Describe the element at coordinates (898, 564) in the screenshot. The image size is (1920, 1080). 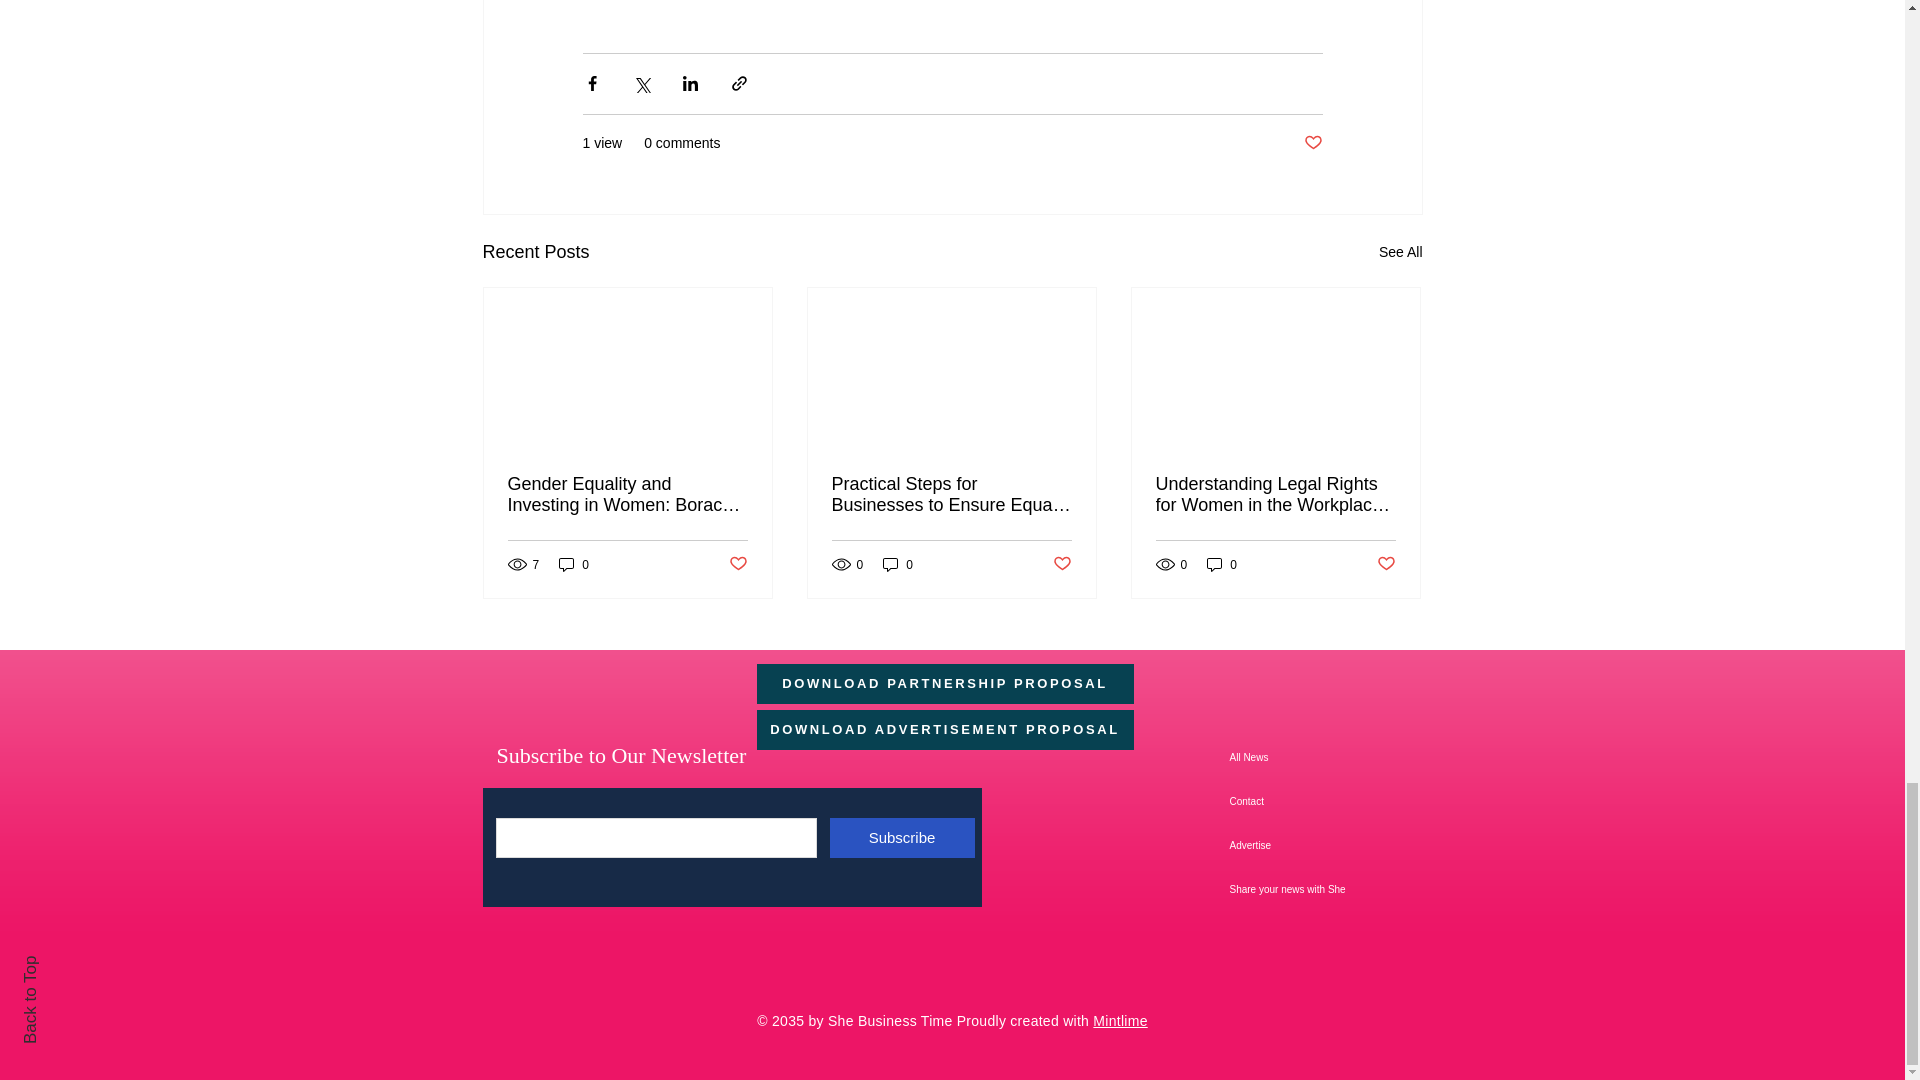
I see `0` at that location.